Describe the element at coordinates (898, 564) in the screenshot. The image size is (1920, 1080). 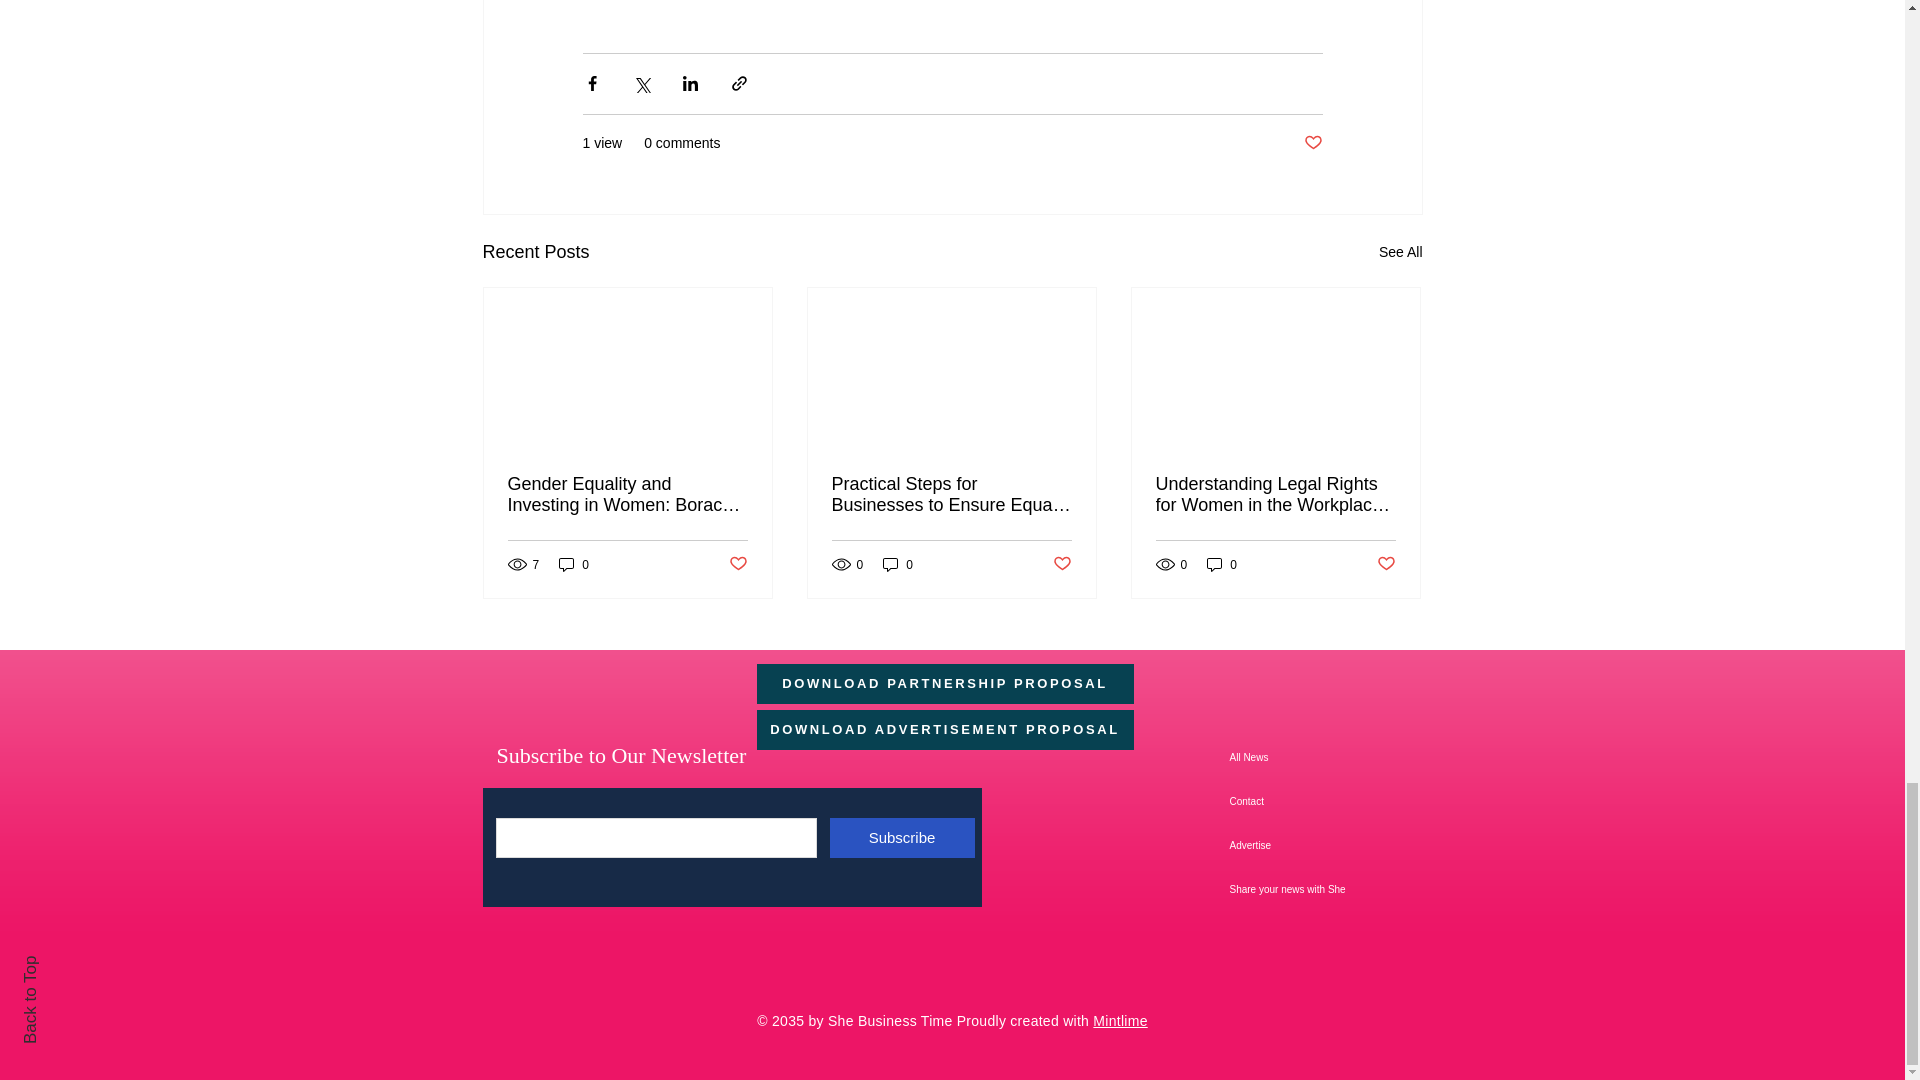
I see `0` at that location.